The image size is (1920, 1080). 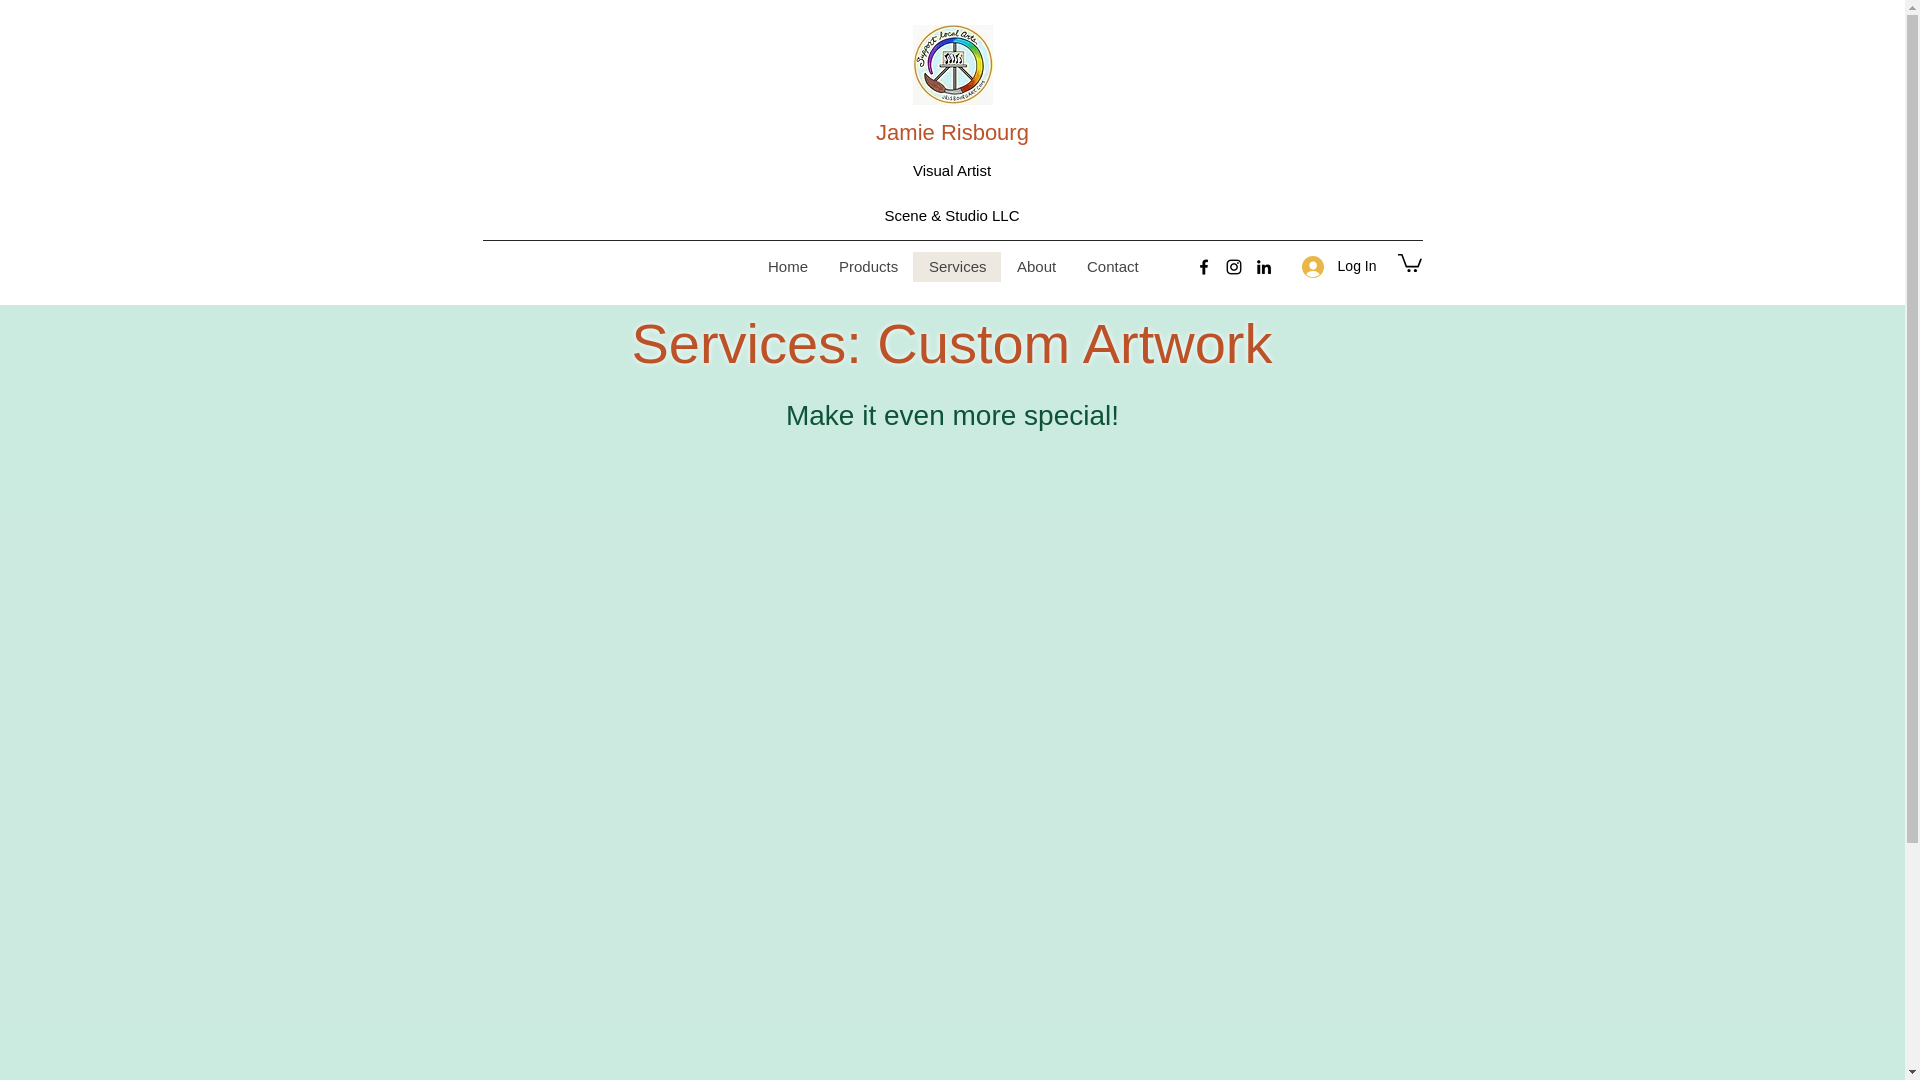 I want to click on About, so click(x=1036, y=266).